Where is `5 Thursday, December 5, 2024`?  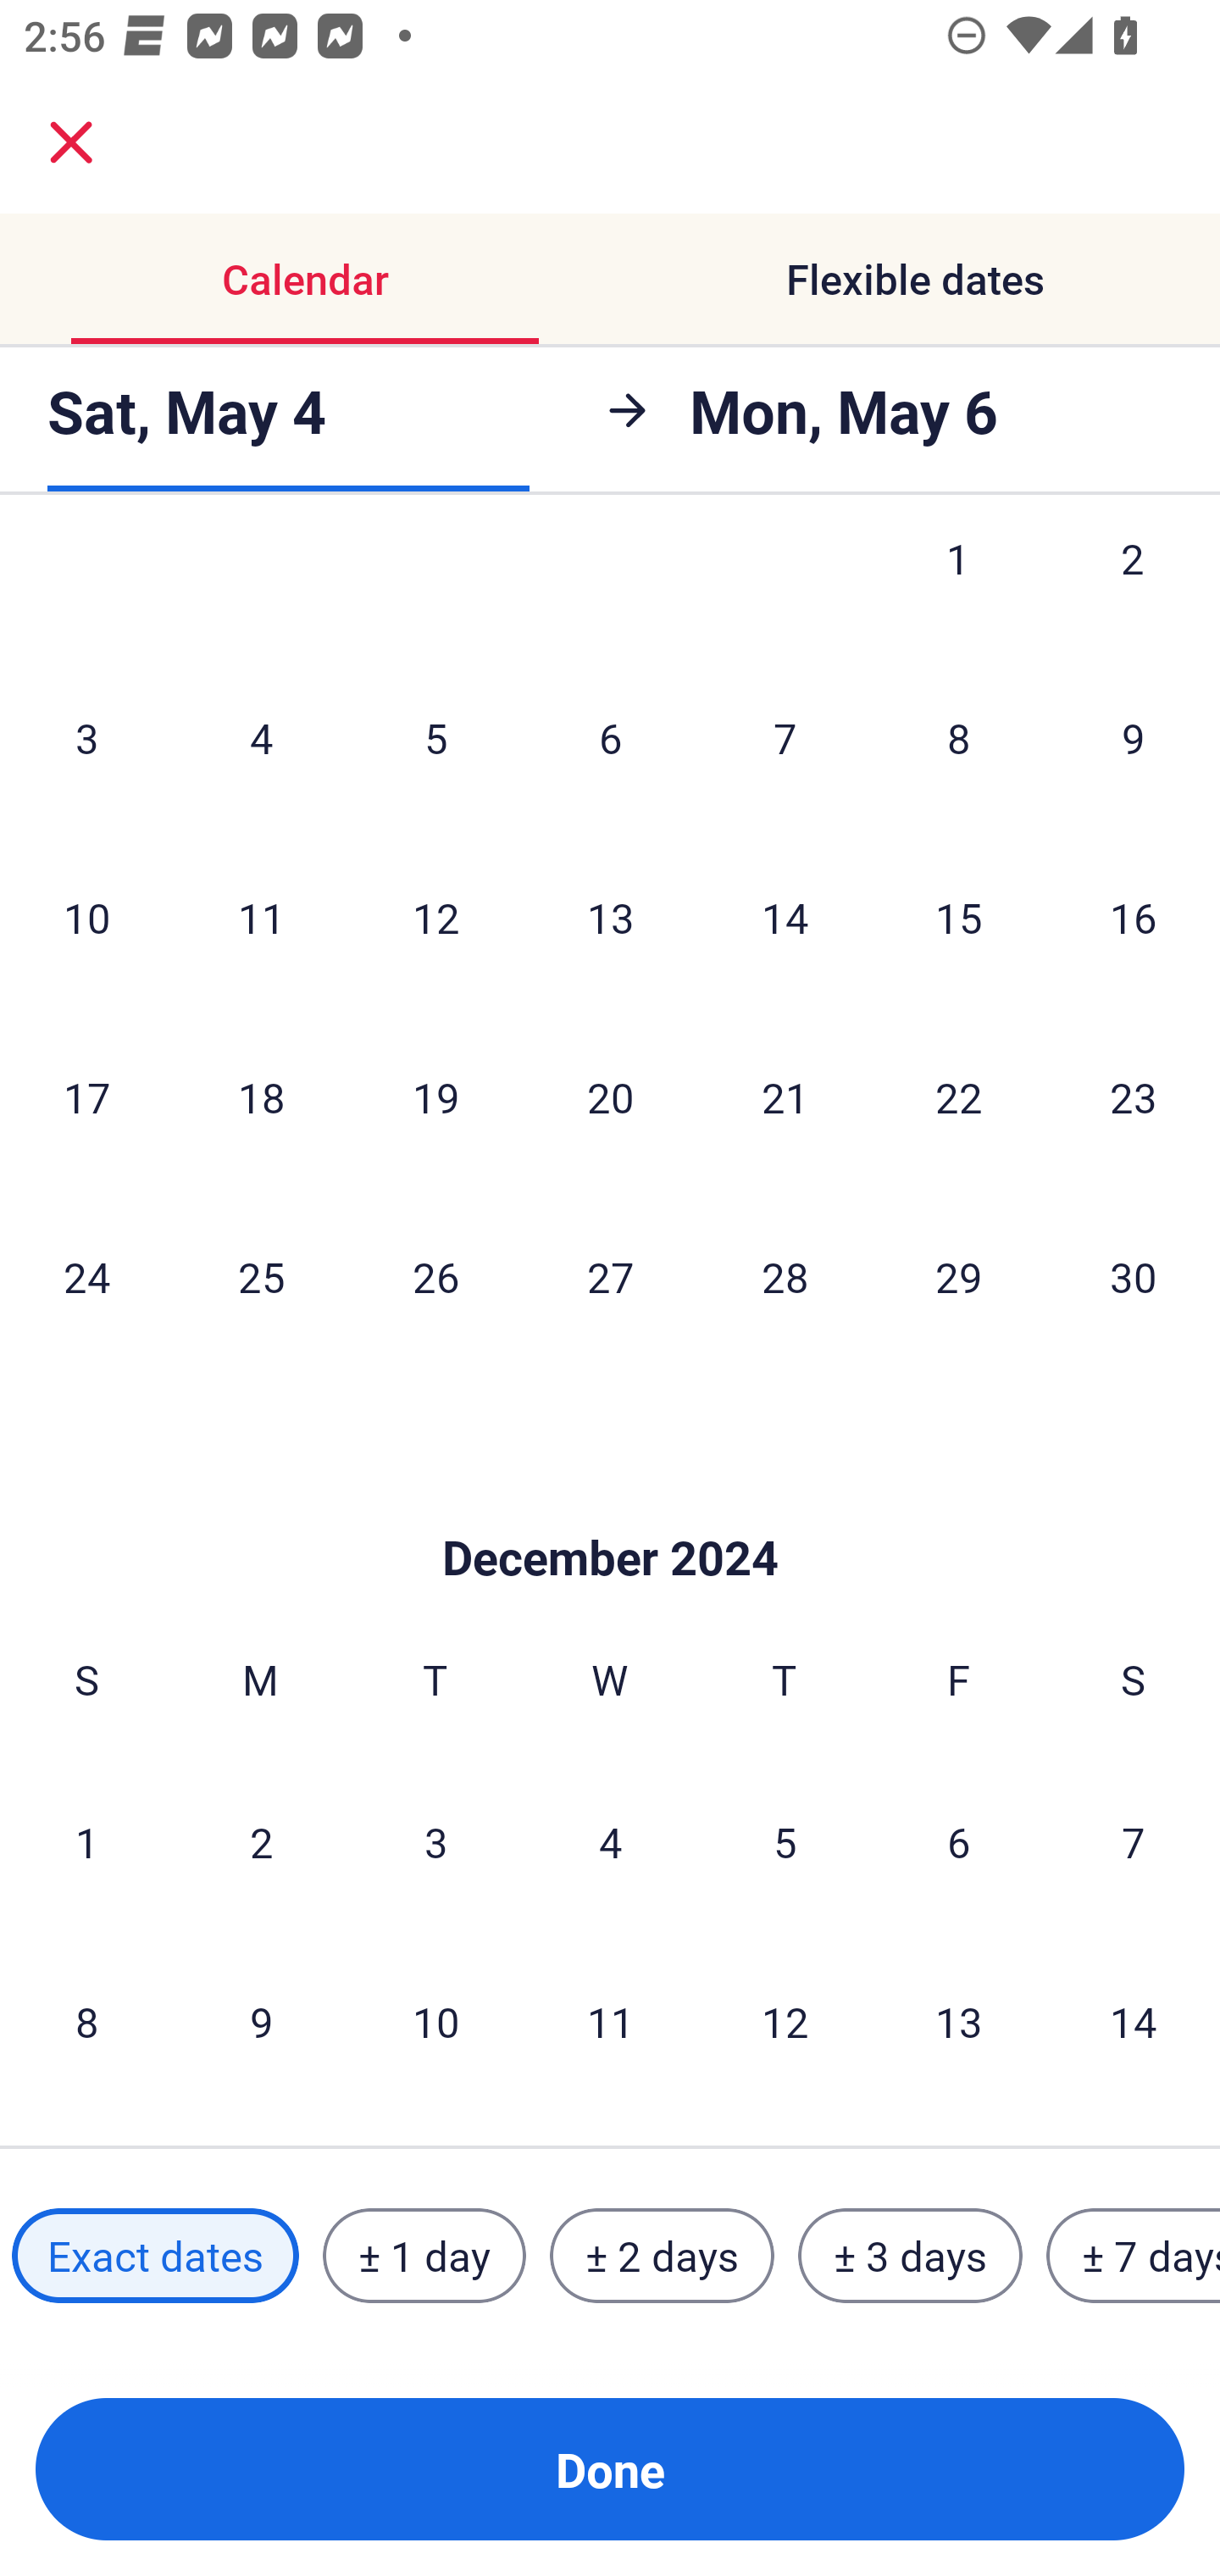
5 Thursday, December 5, 2024 is located at coordinates (785, 1841).